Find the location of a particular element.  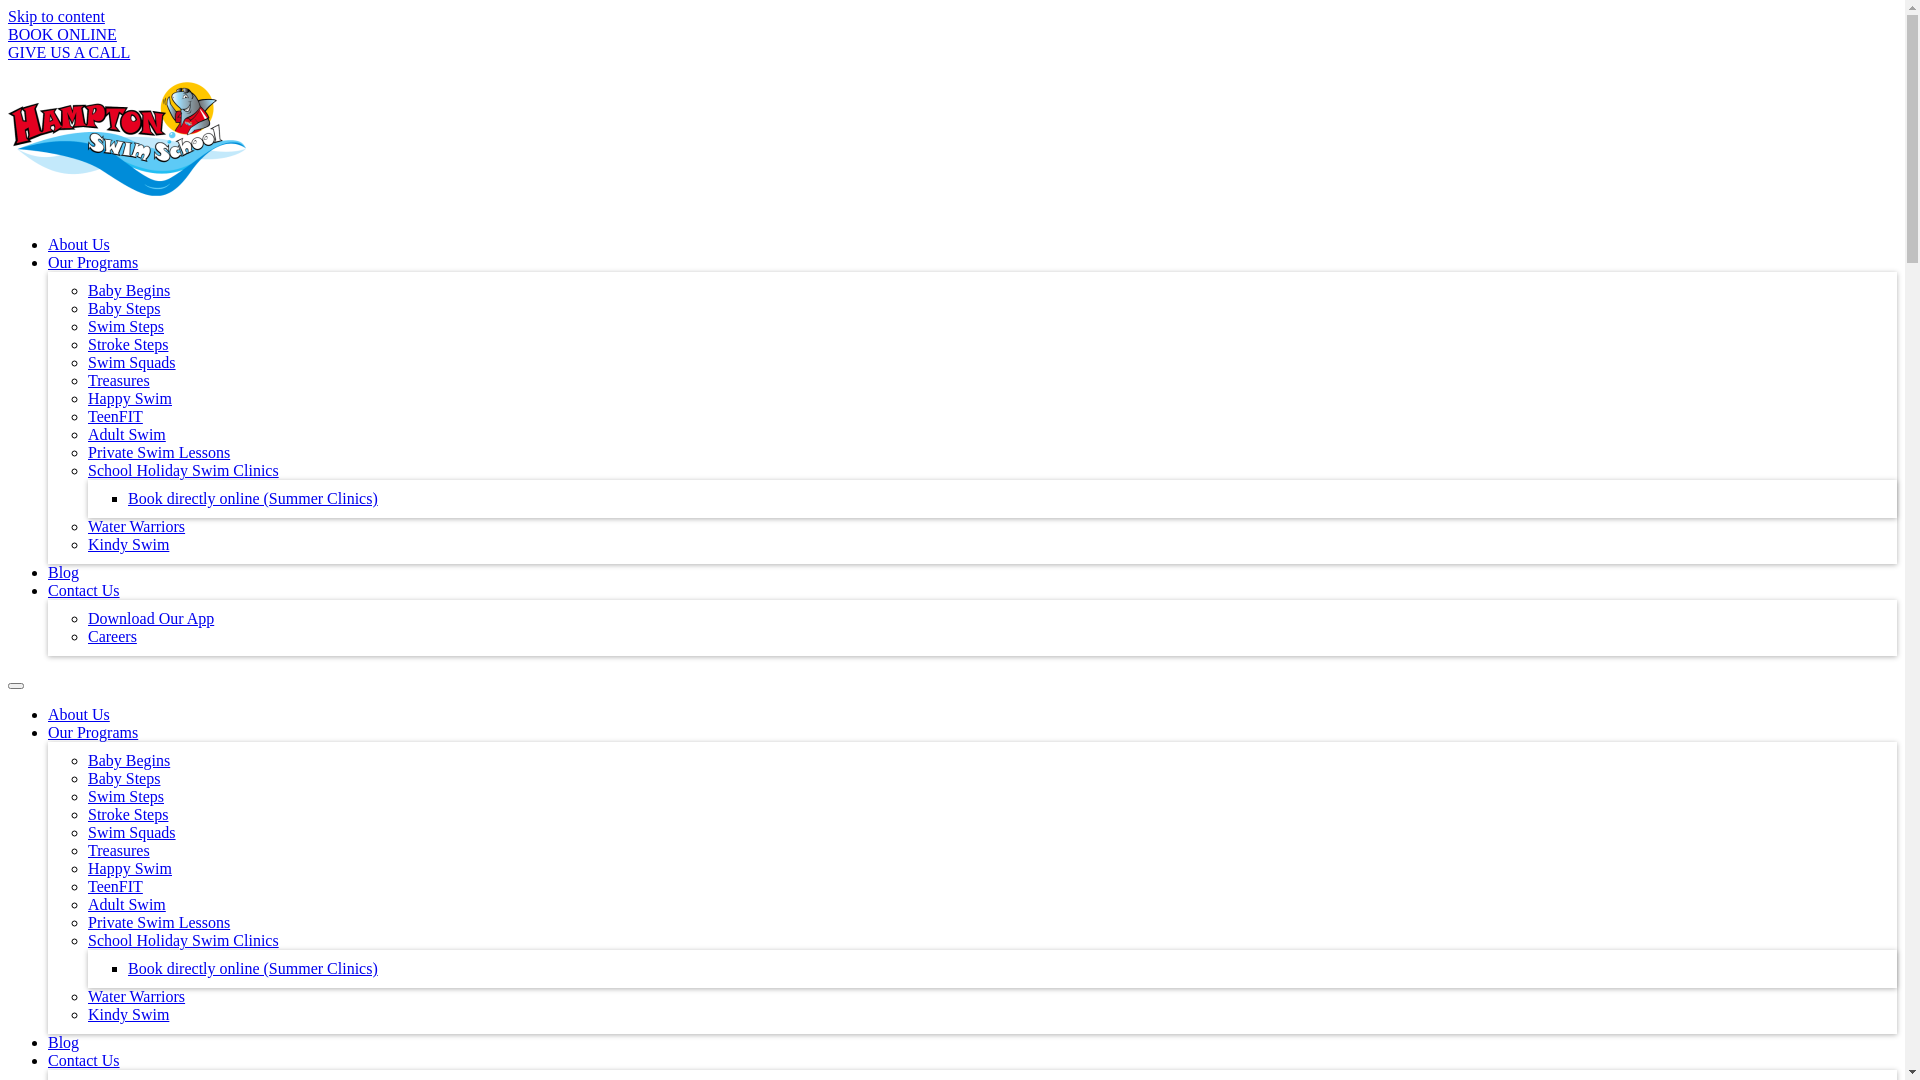

About Us is located at coordinates (79, 244).